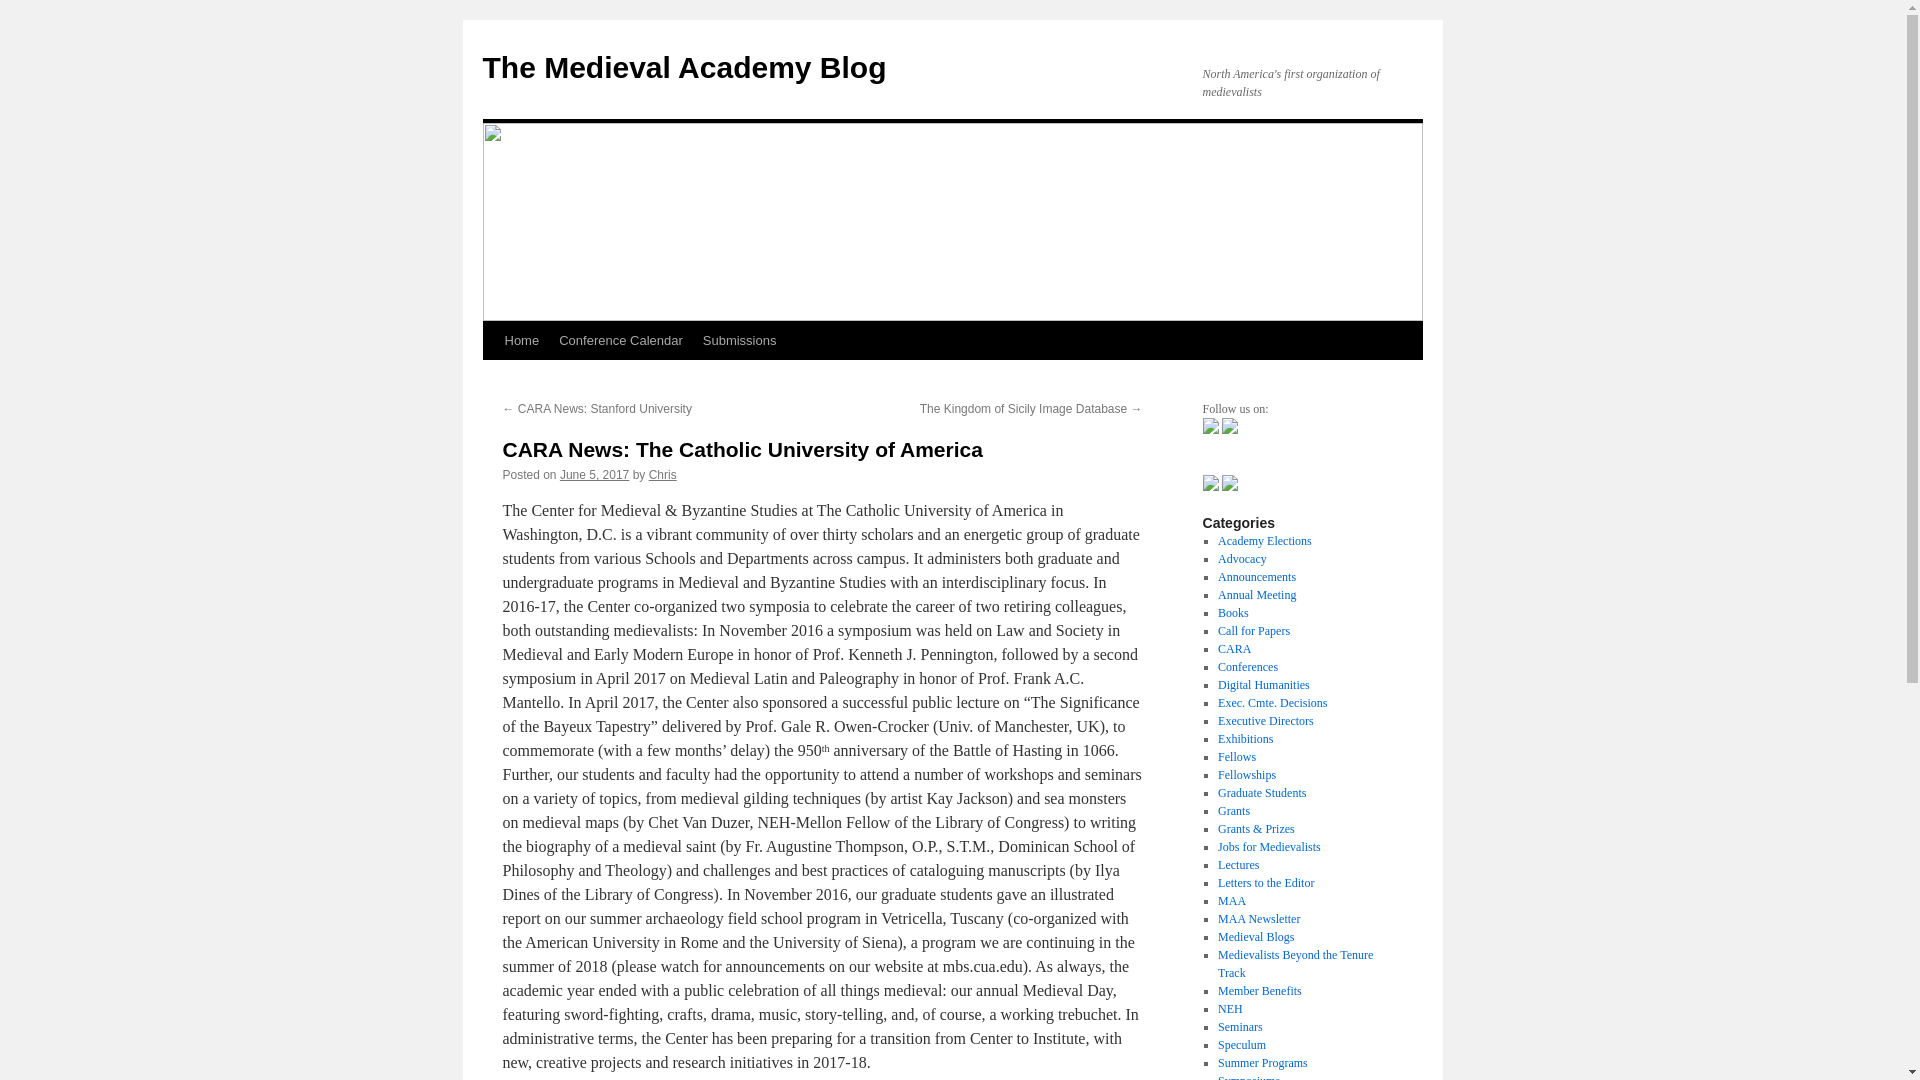 The width and height of the screenshot is (1920, 1080). What do you see at coordinates (1238, 864) in the screenshot?
I see `Lectures` at bounding box center [1238, 864].